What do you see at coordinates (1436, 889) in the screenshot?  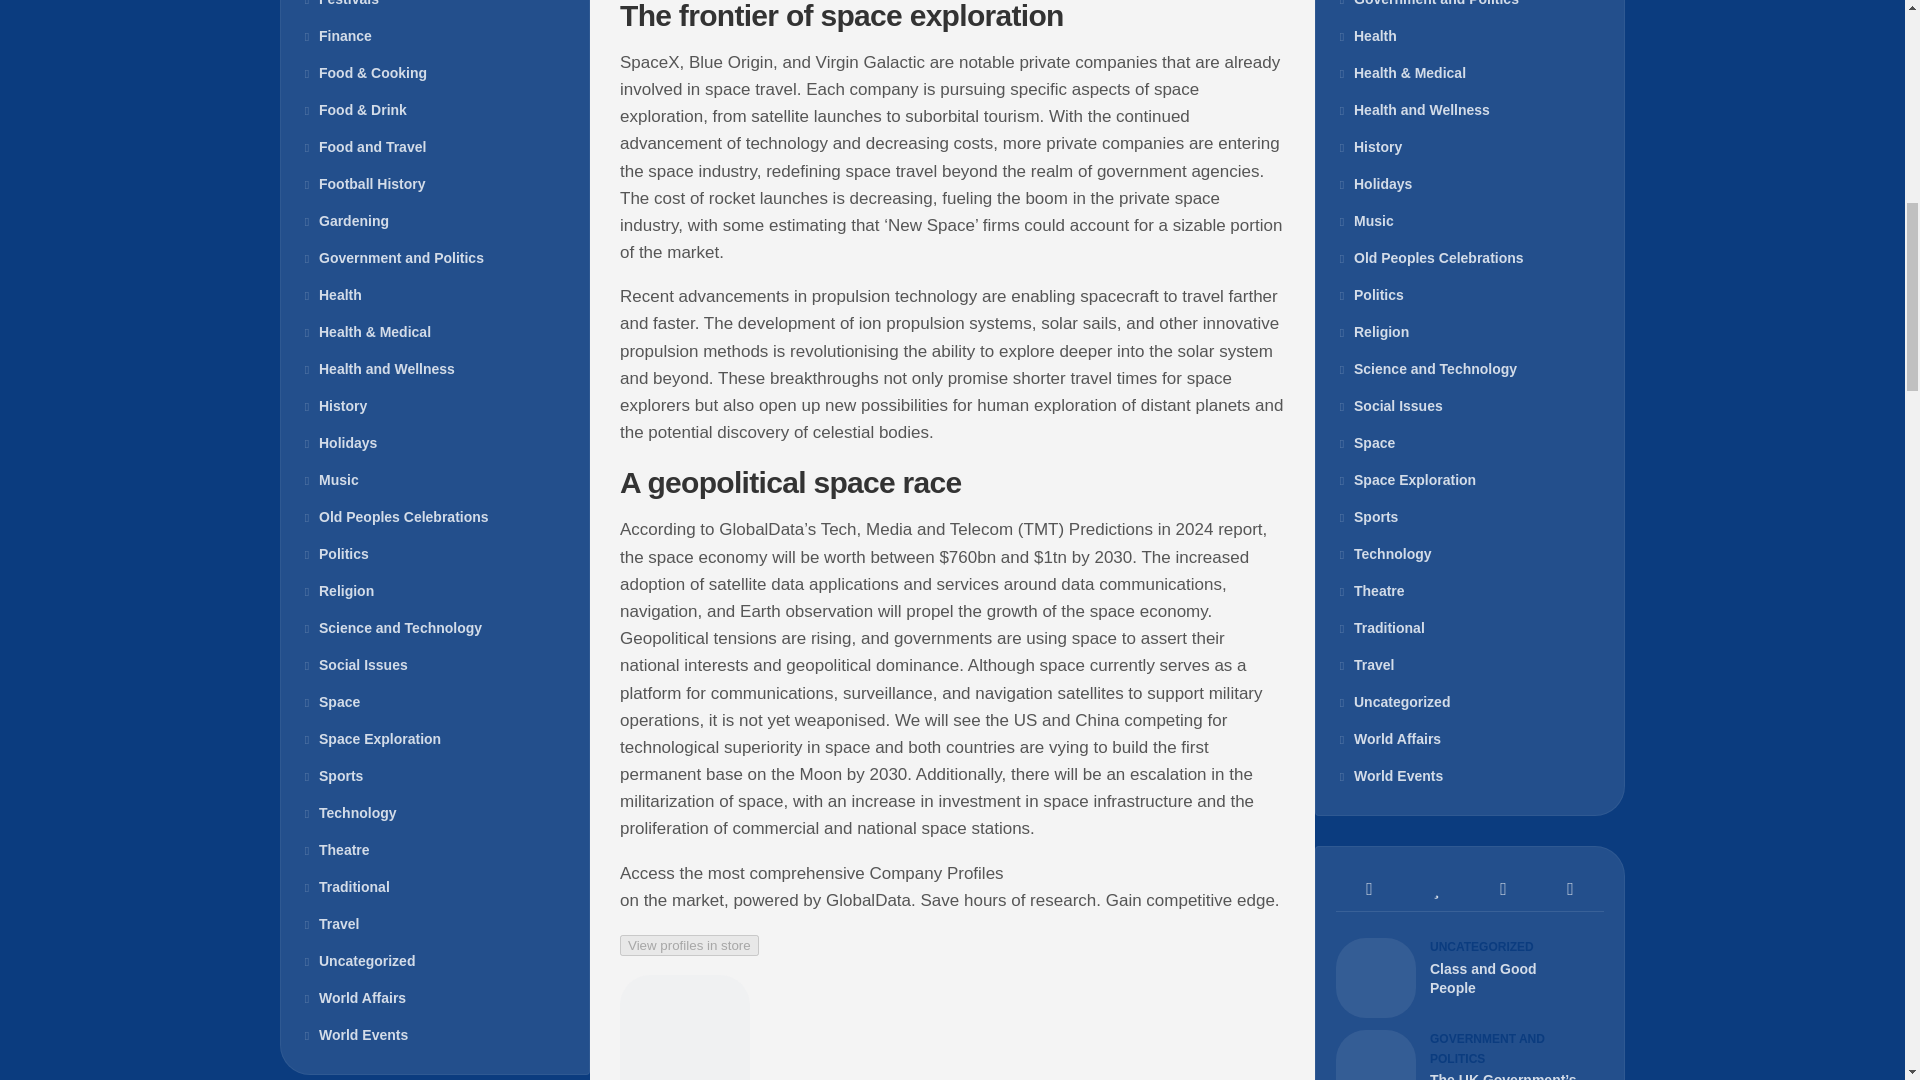 I see `Popular Posts` at bounding box center [1436, 889].